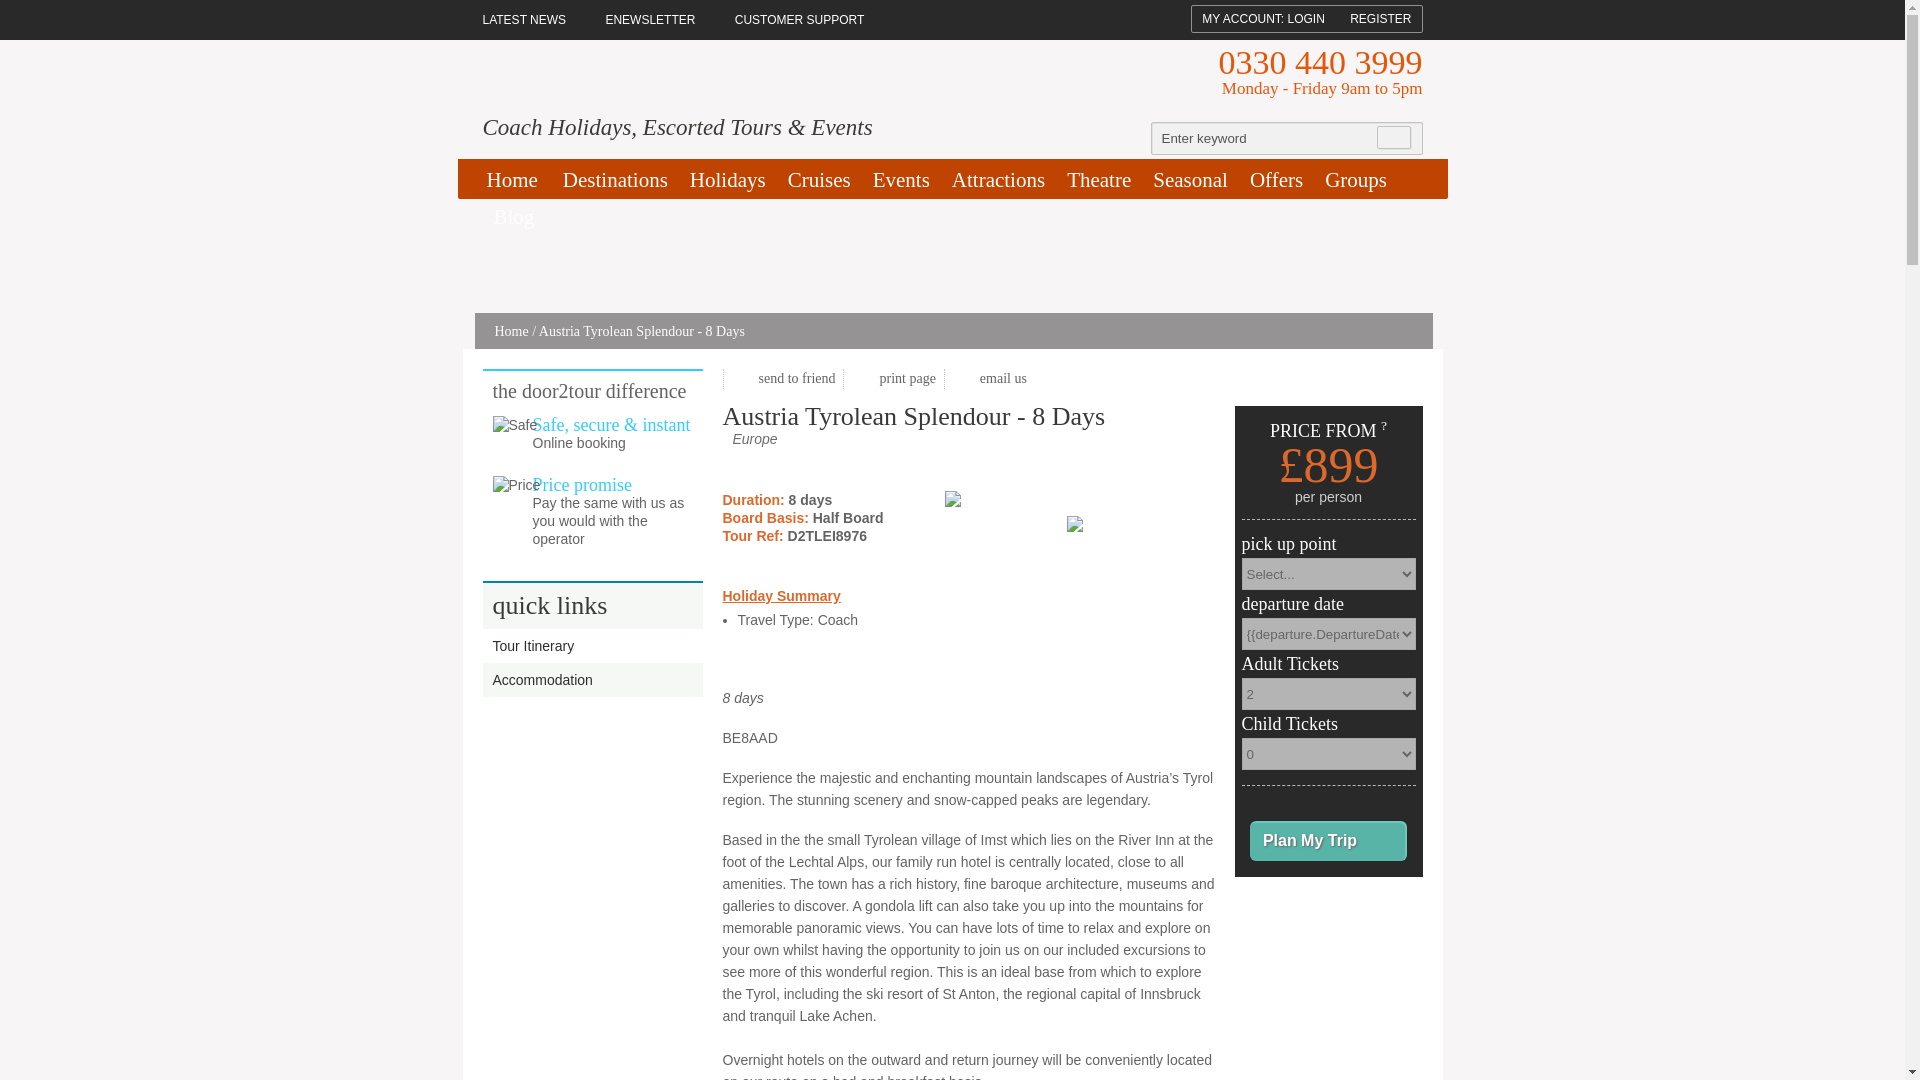 The height and width of the screenshot is (1080, 1920). What do you see at coordinates (634, 82) in the screenshot?
I see `Door 2 Tour` at bounding box center [634, 82].